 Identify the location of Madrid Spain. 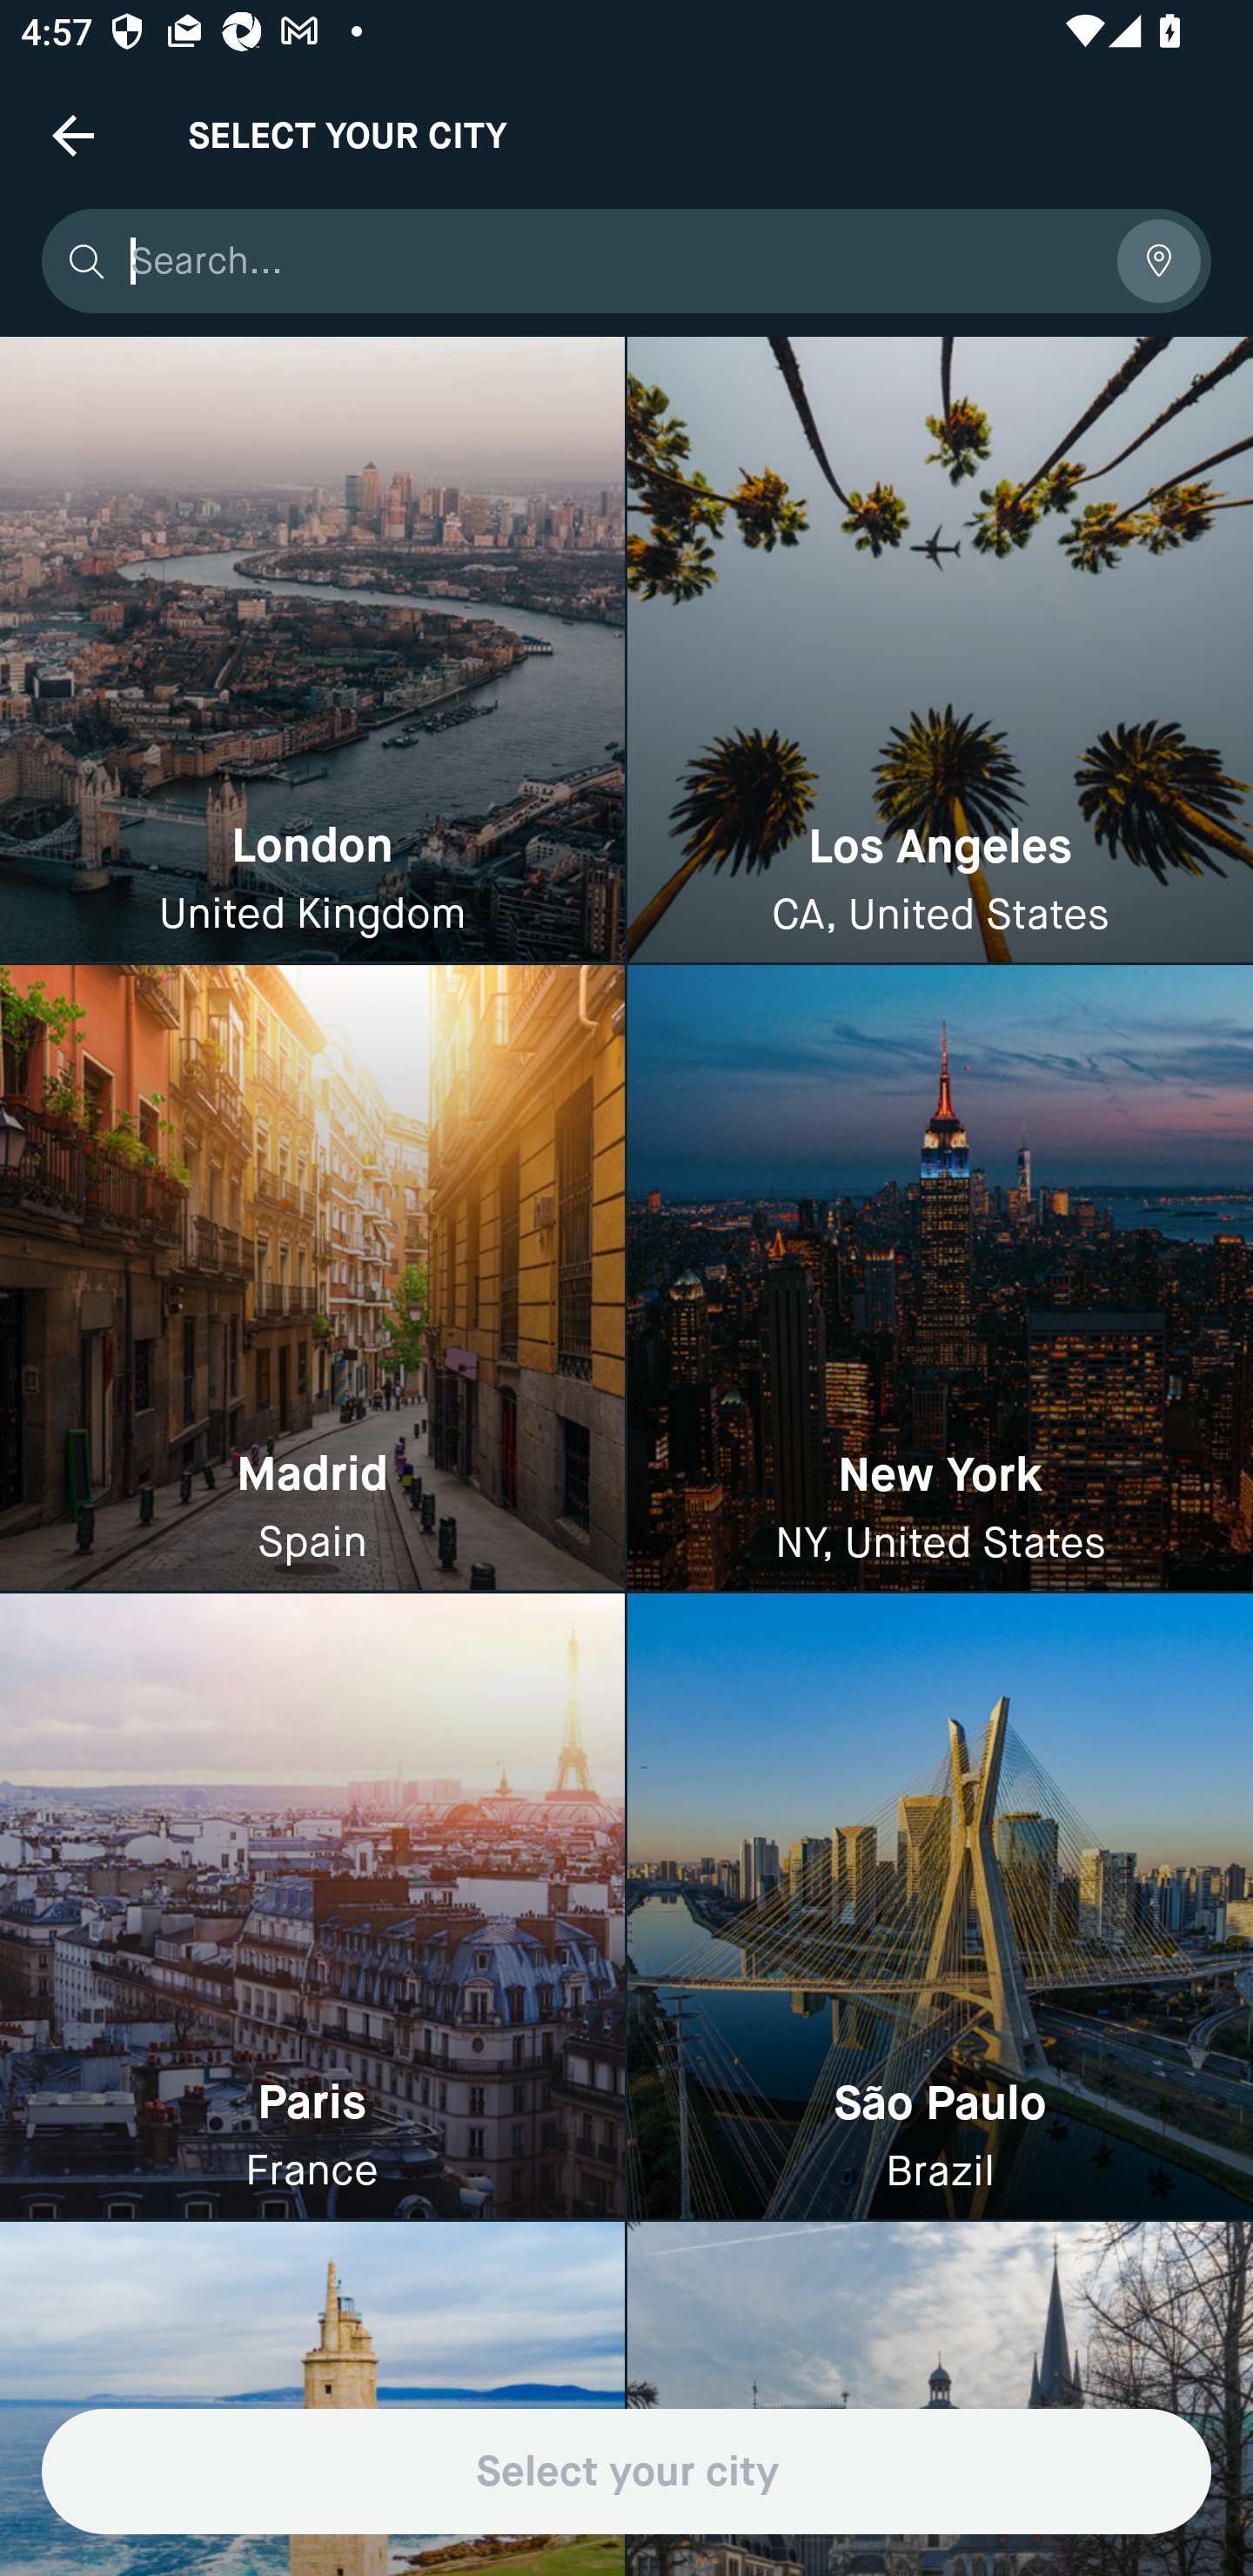
(312, 1279).